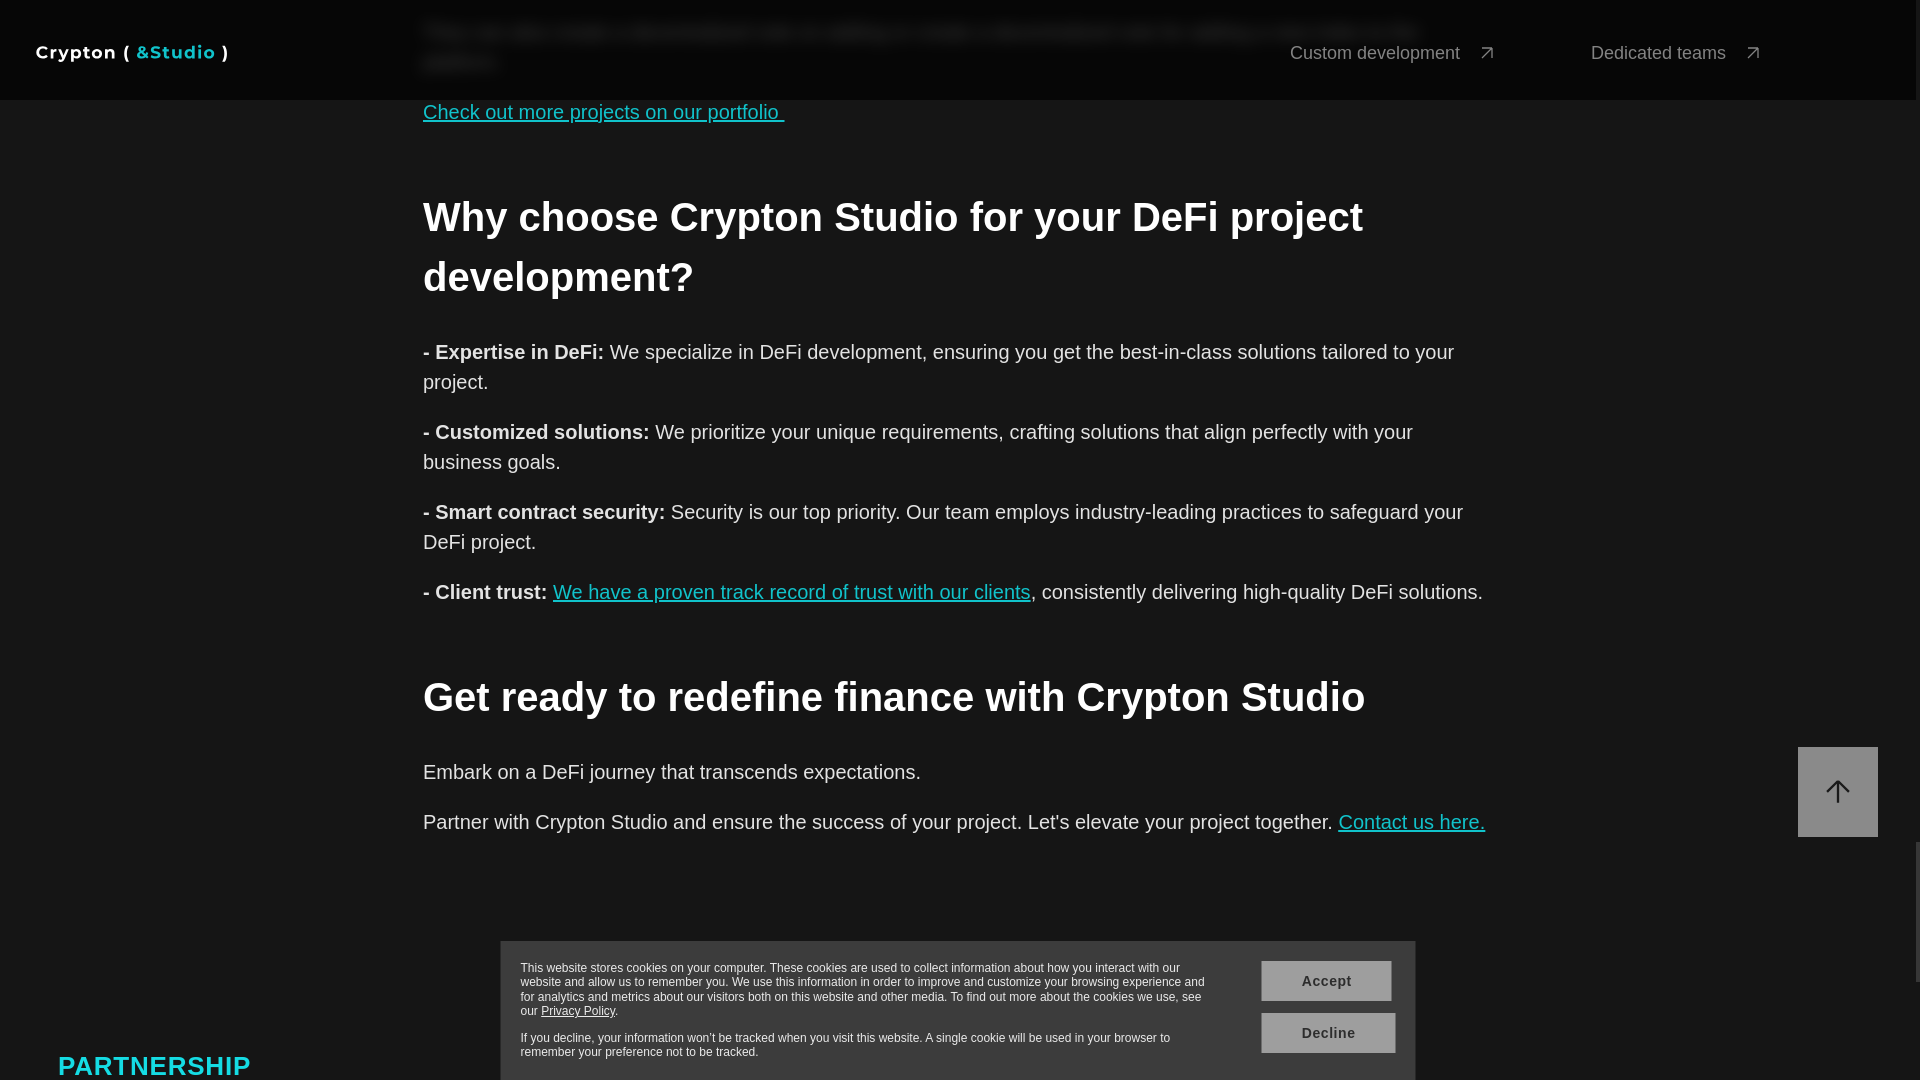 The image size is (1920, 1080). I want to click on We have a proven track record of trust with our clients, so click(792, 592).